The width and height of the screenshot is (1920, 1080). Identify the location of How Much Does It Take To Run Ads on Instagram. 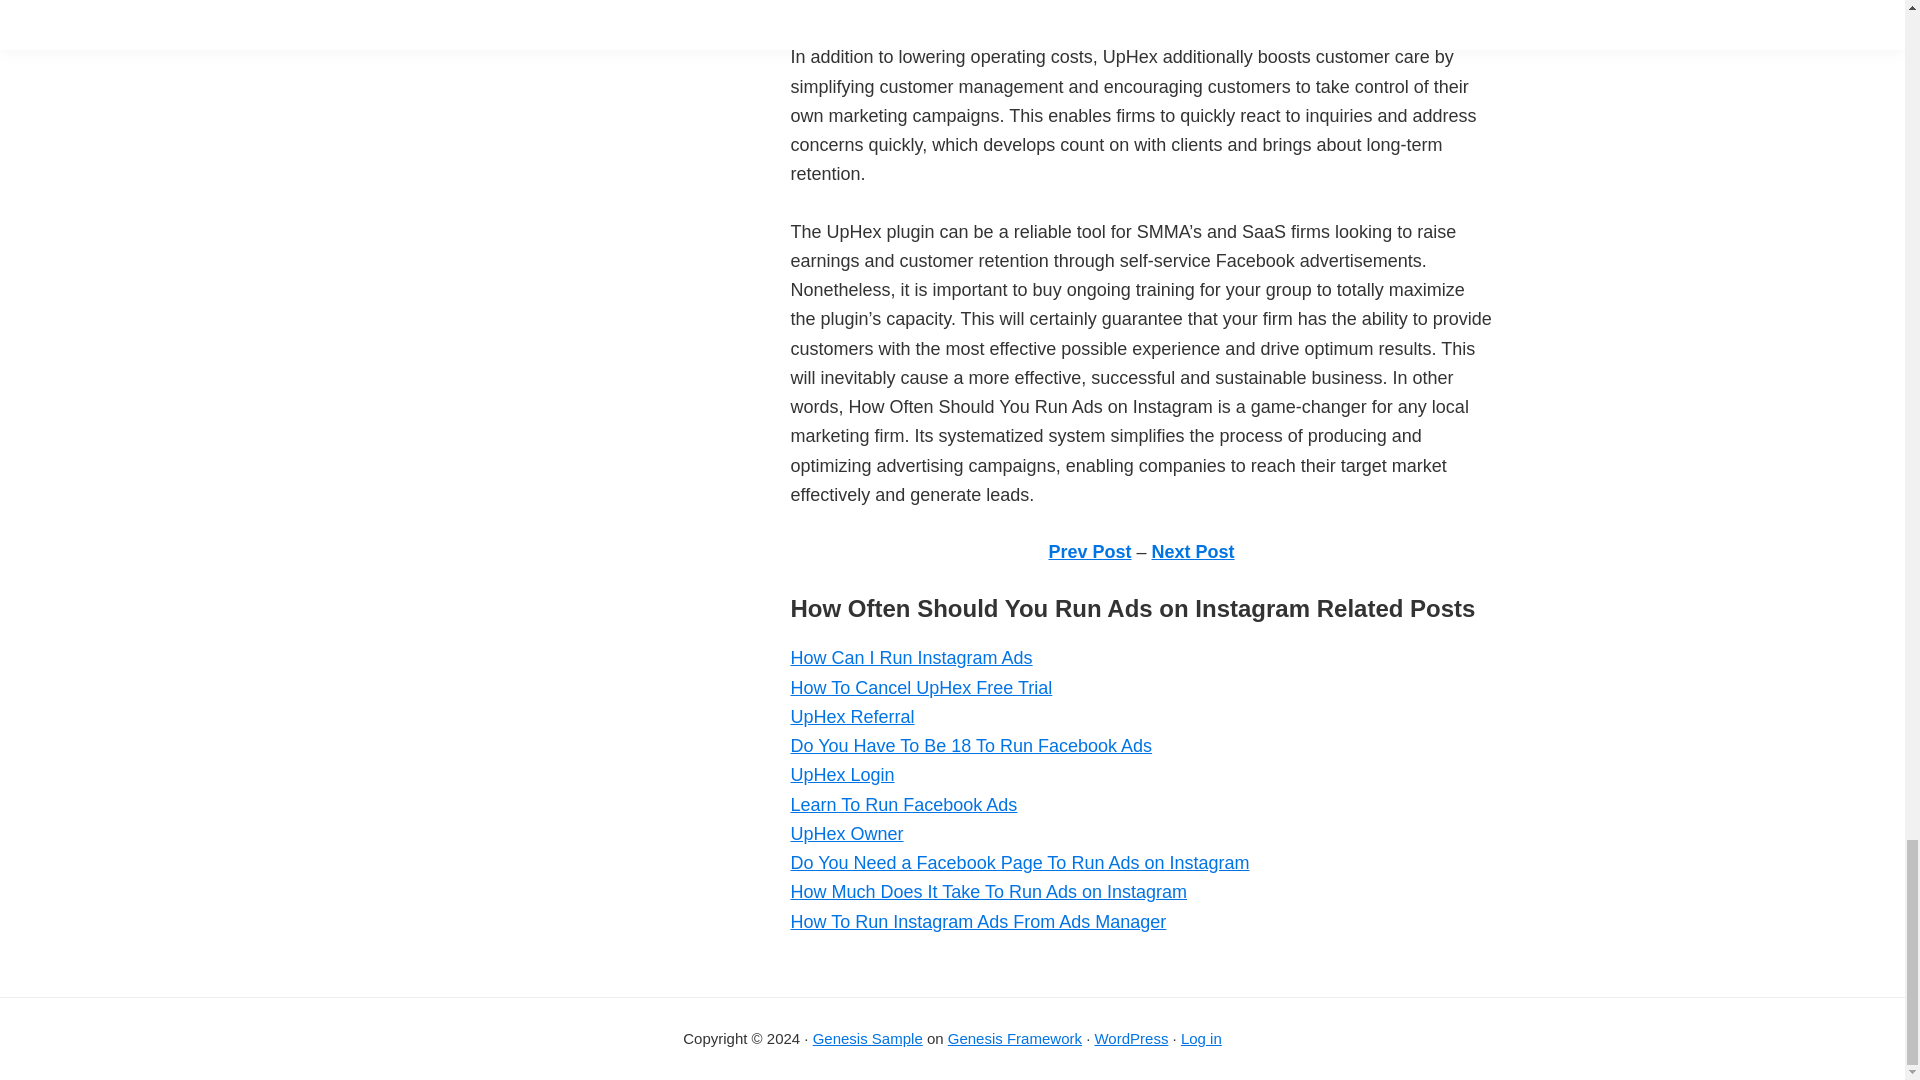
(988, 844).